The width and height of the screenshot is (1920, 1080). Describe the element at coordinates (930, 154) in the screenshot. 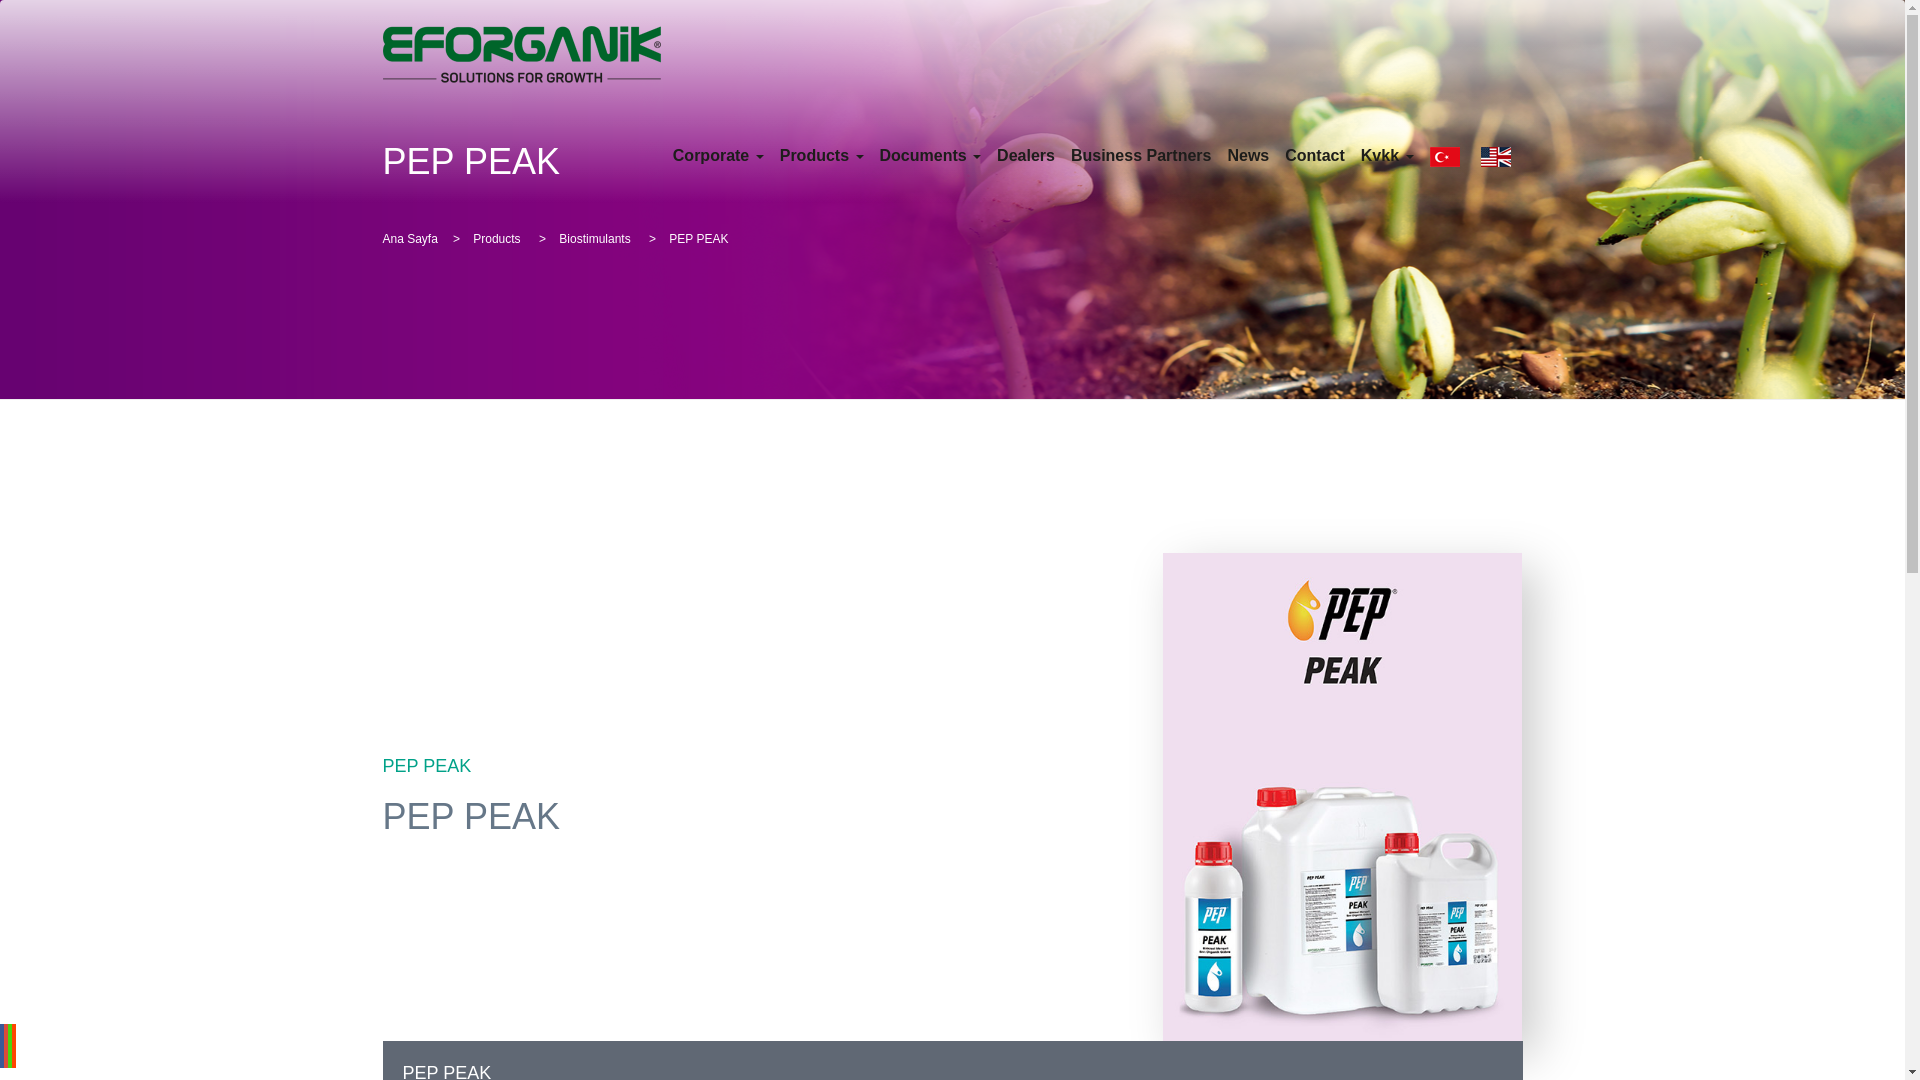

I see `Documents` at that location.